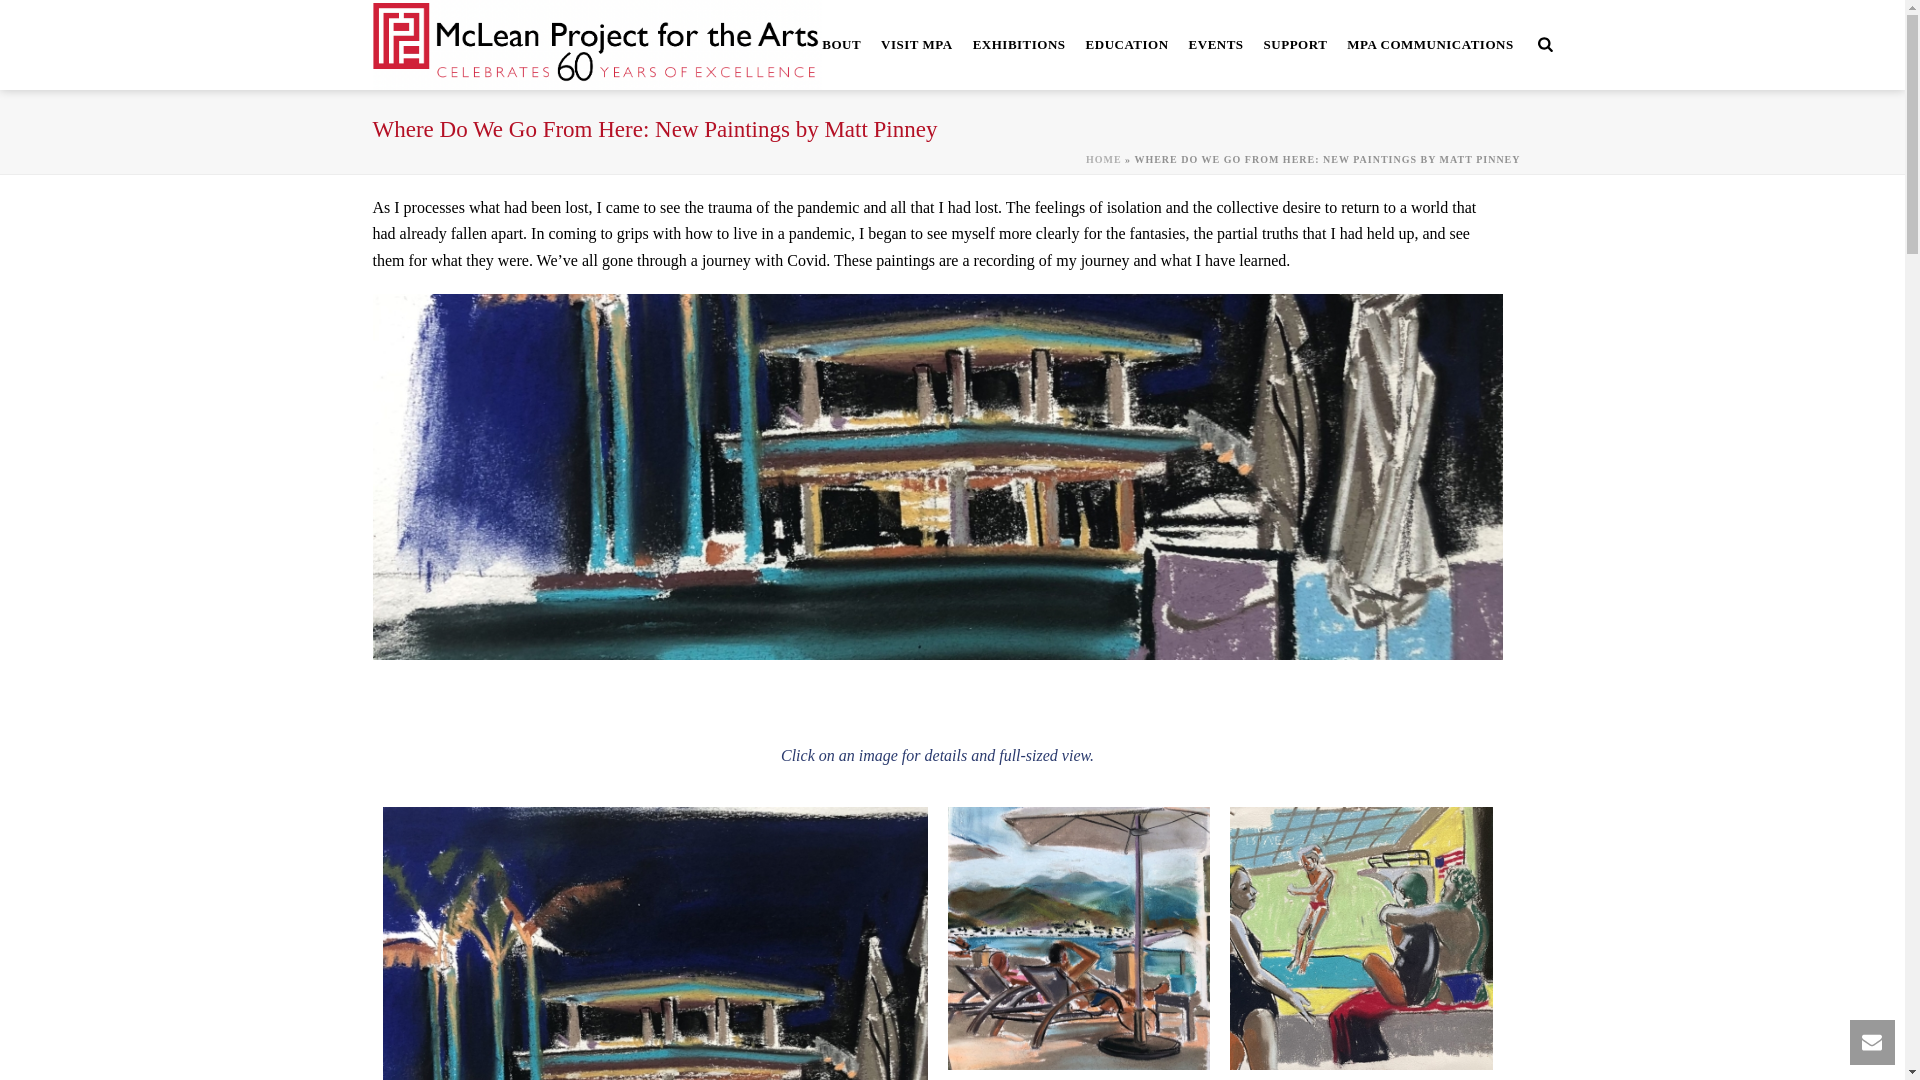 The width and height of the screenshot is (1920, 1080). I want to click on EDUCATION, so click(1126, 43).